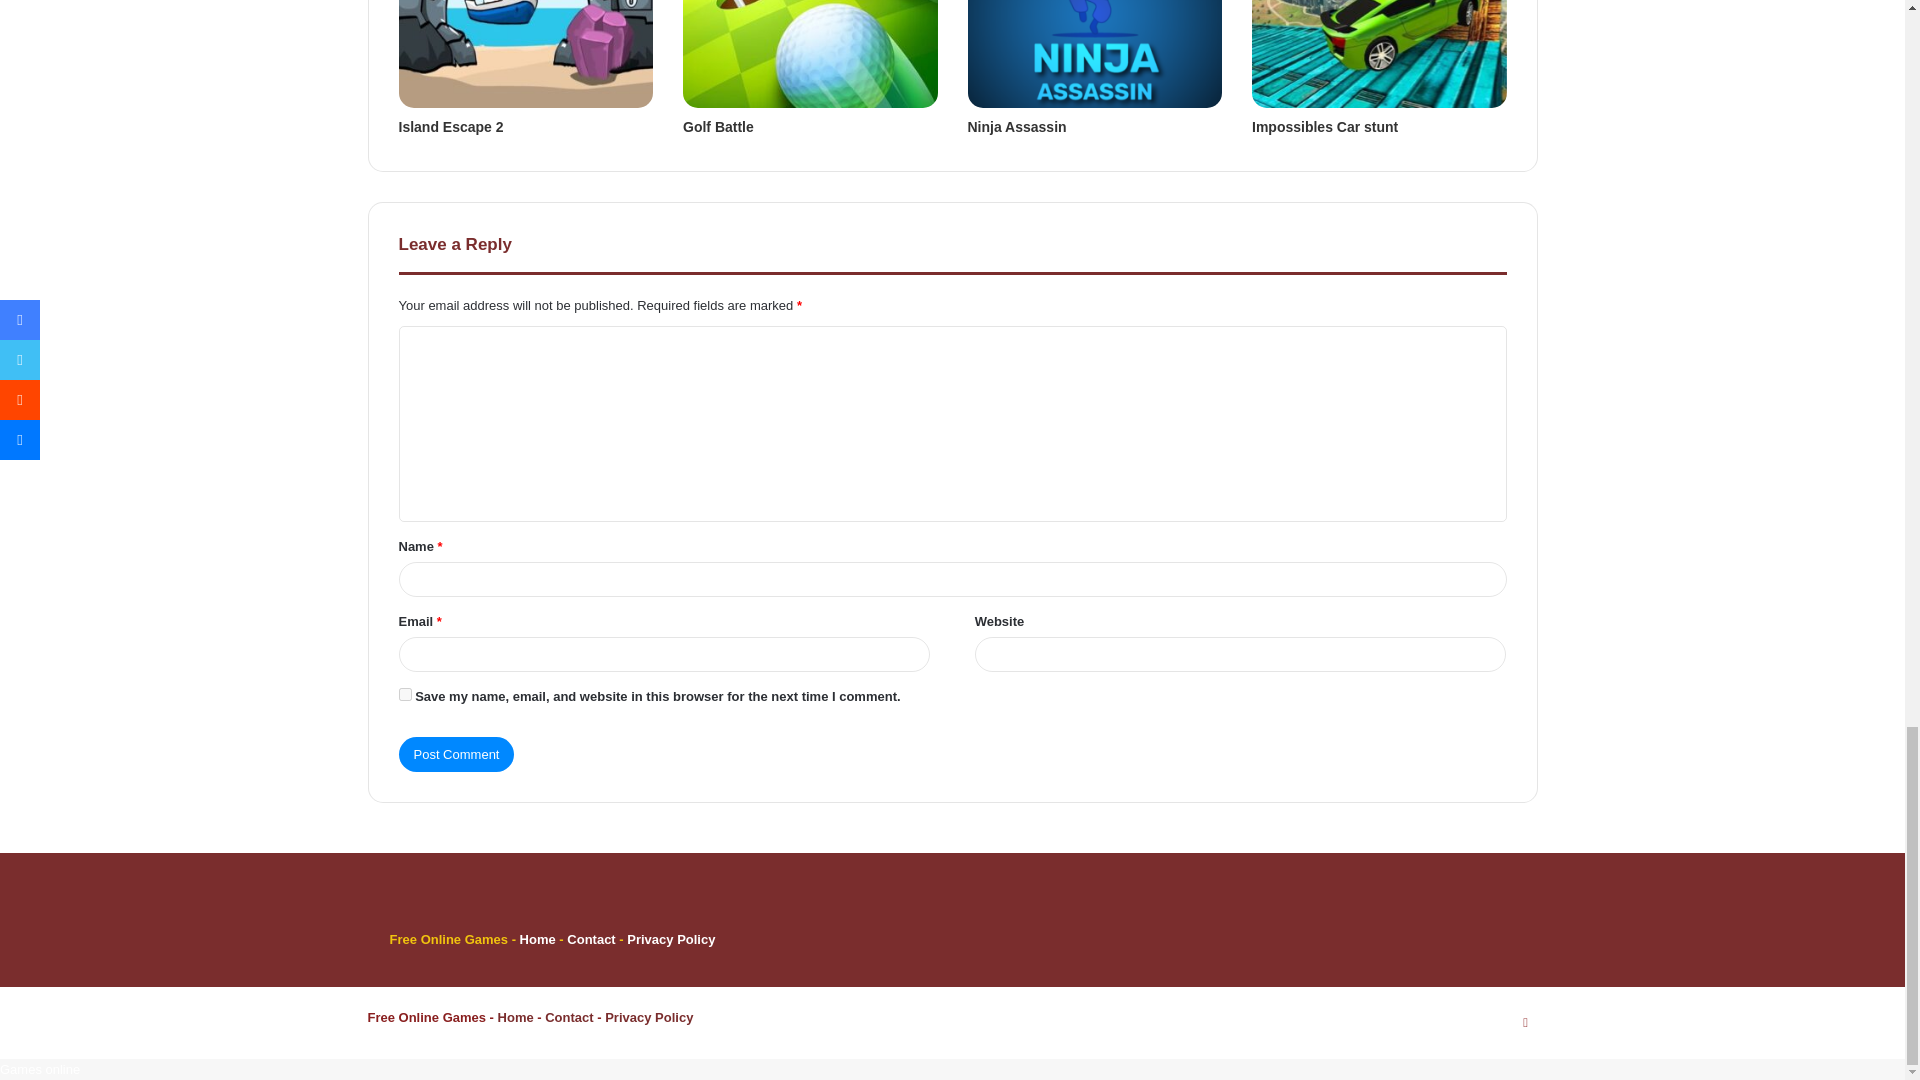  What do you see at coordinates (670, 940) in the screenshot?
I see `Privacy Policy` at bounding box center [670, 940].